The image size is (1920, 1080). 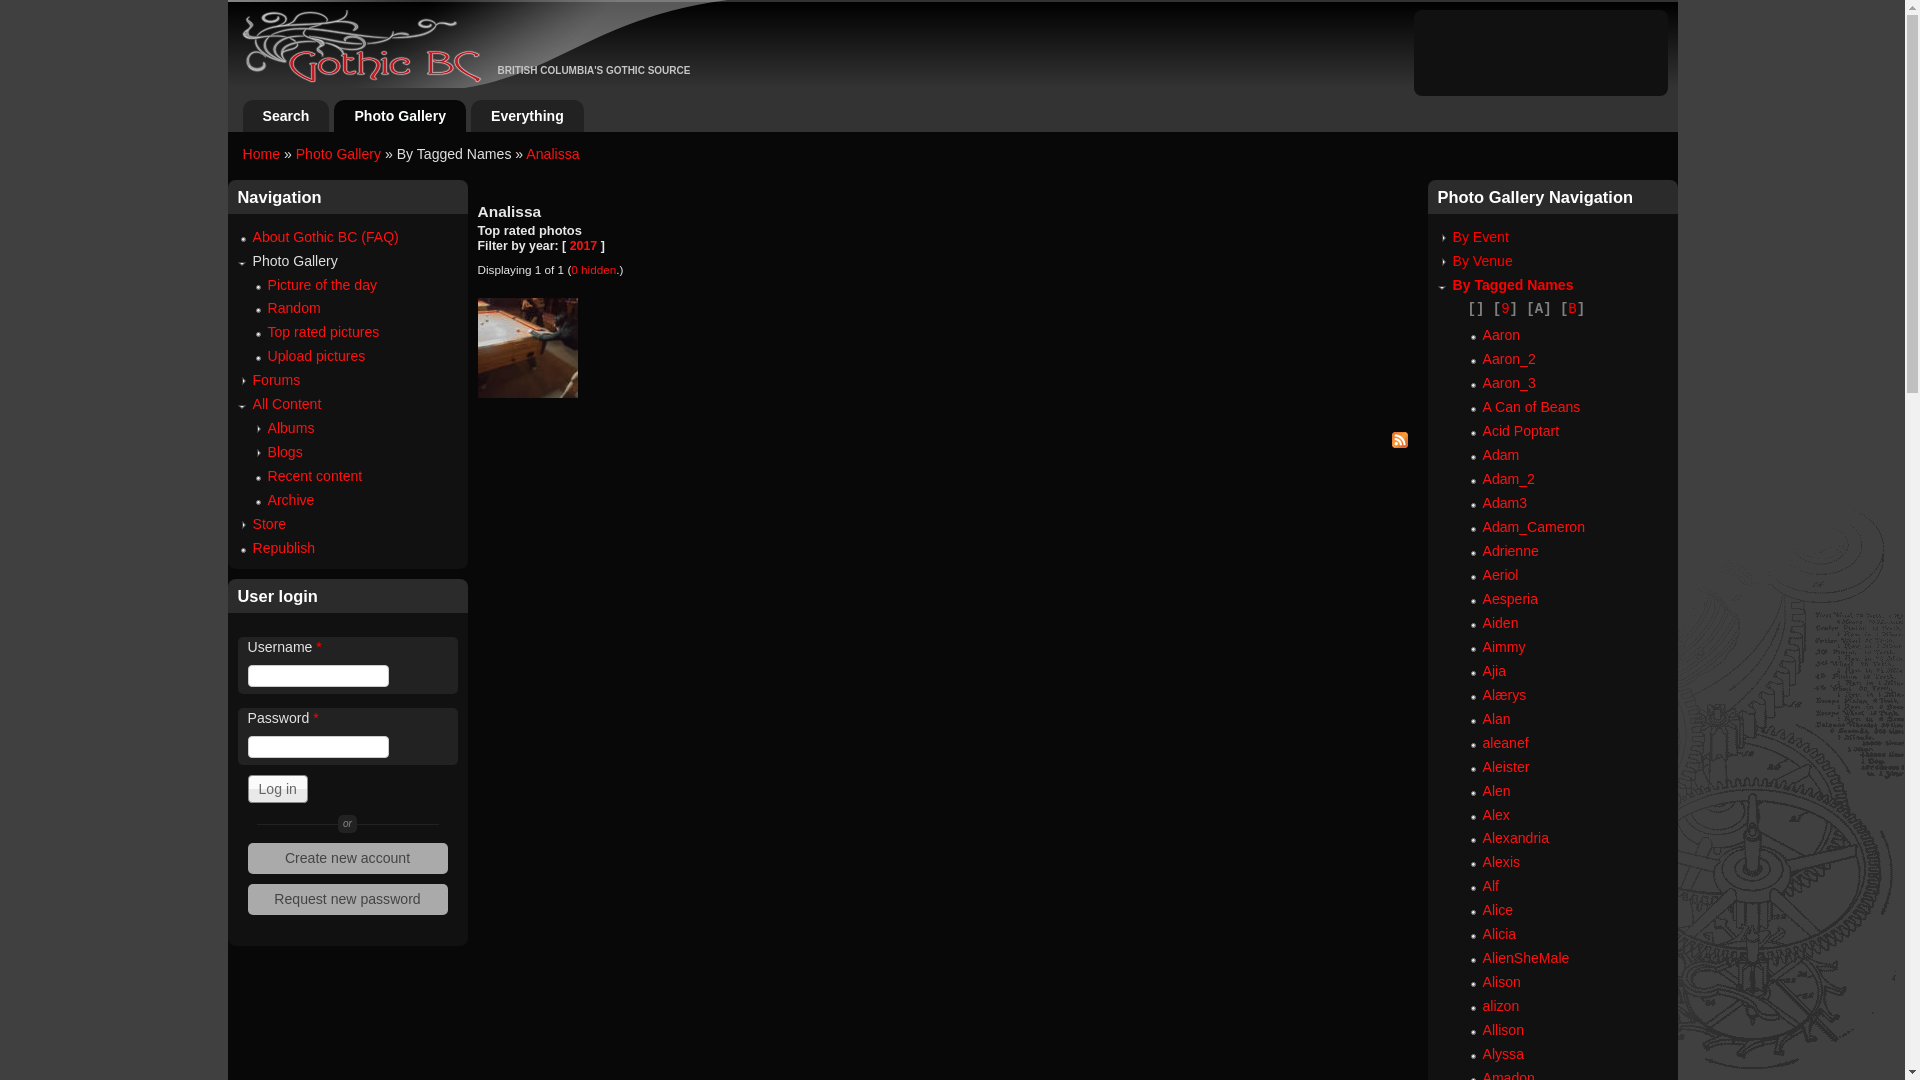 I want to click on Analissa, so click(x=552, y=154).